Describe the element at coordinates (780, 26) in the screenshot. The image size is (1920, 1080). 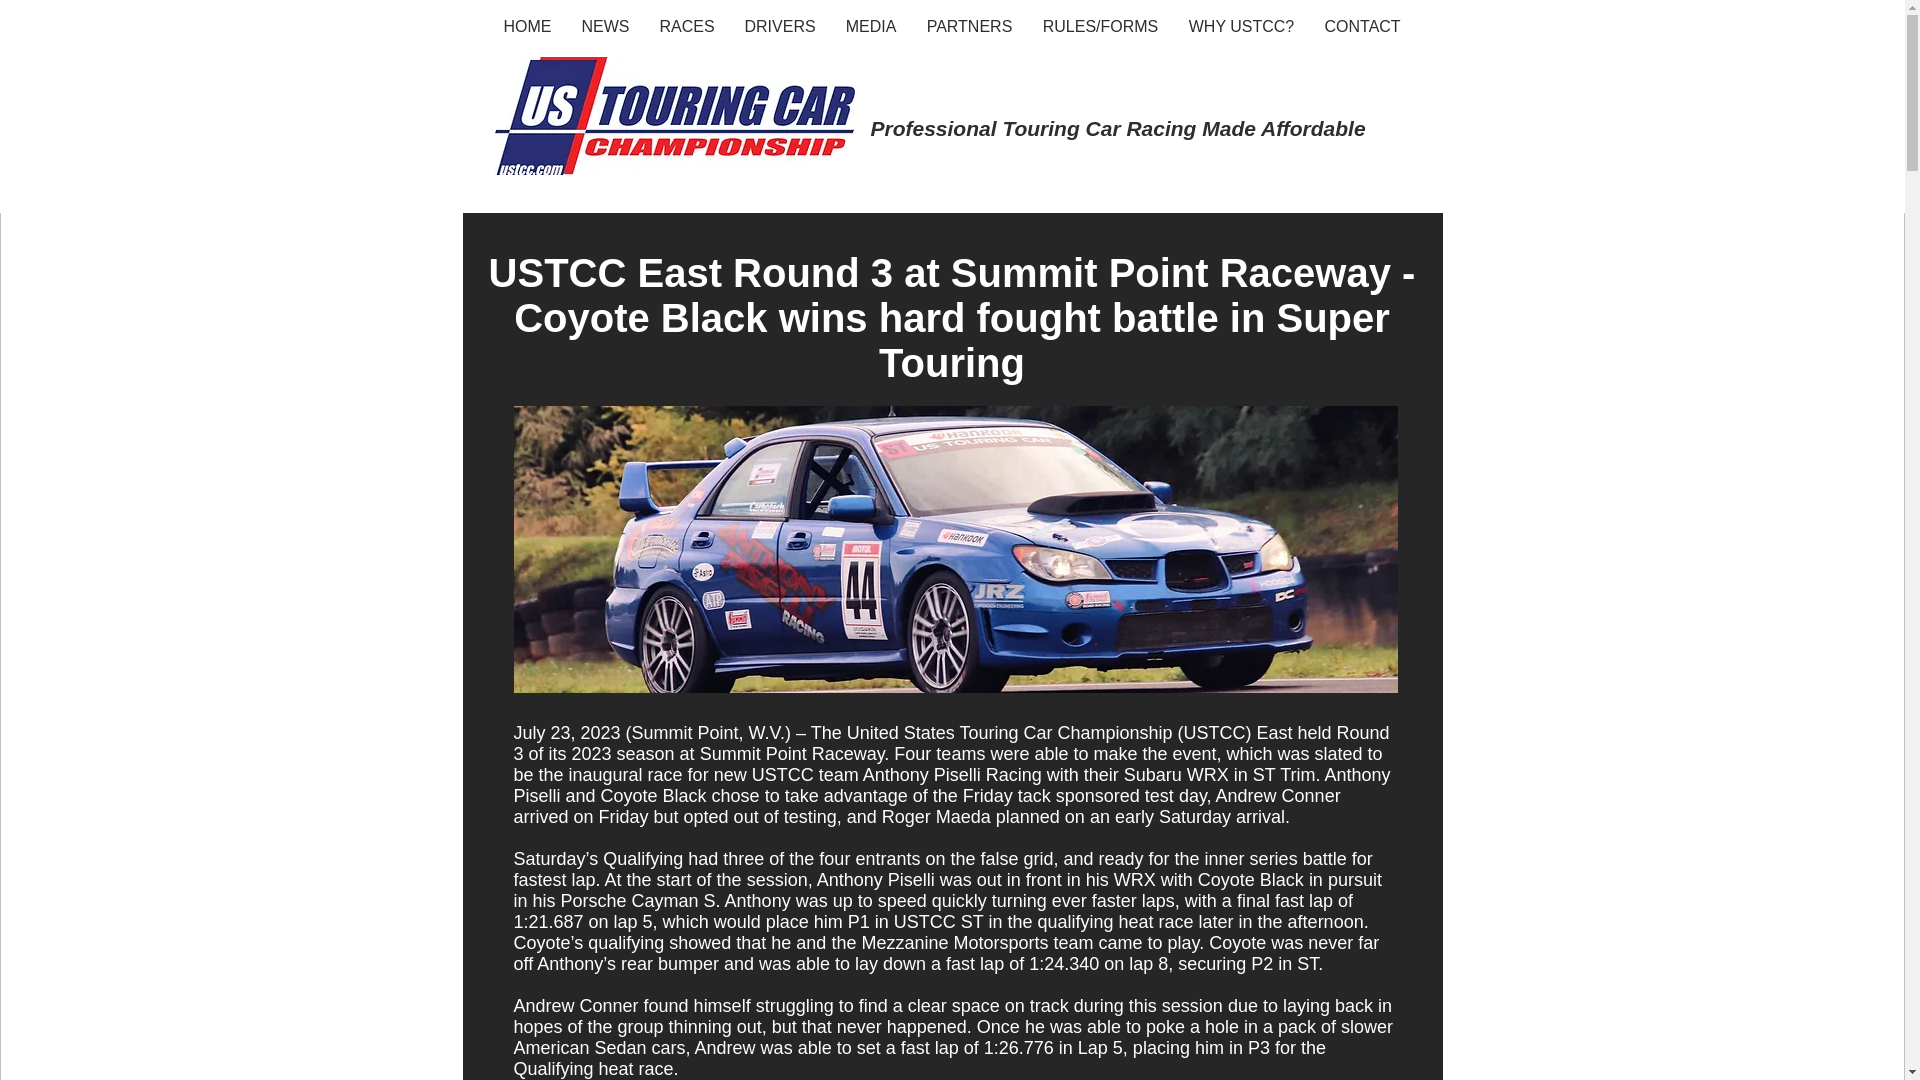
I see `DRIVERS` at that location.